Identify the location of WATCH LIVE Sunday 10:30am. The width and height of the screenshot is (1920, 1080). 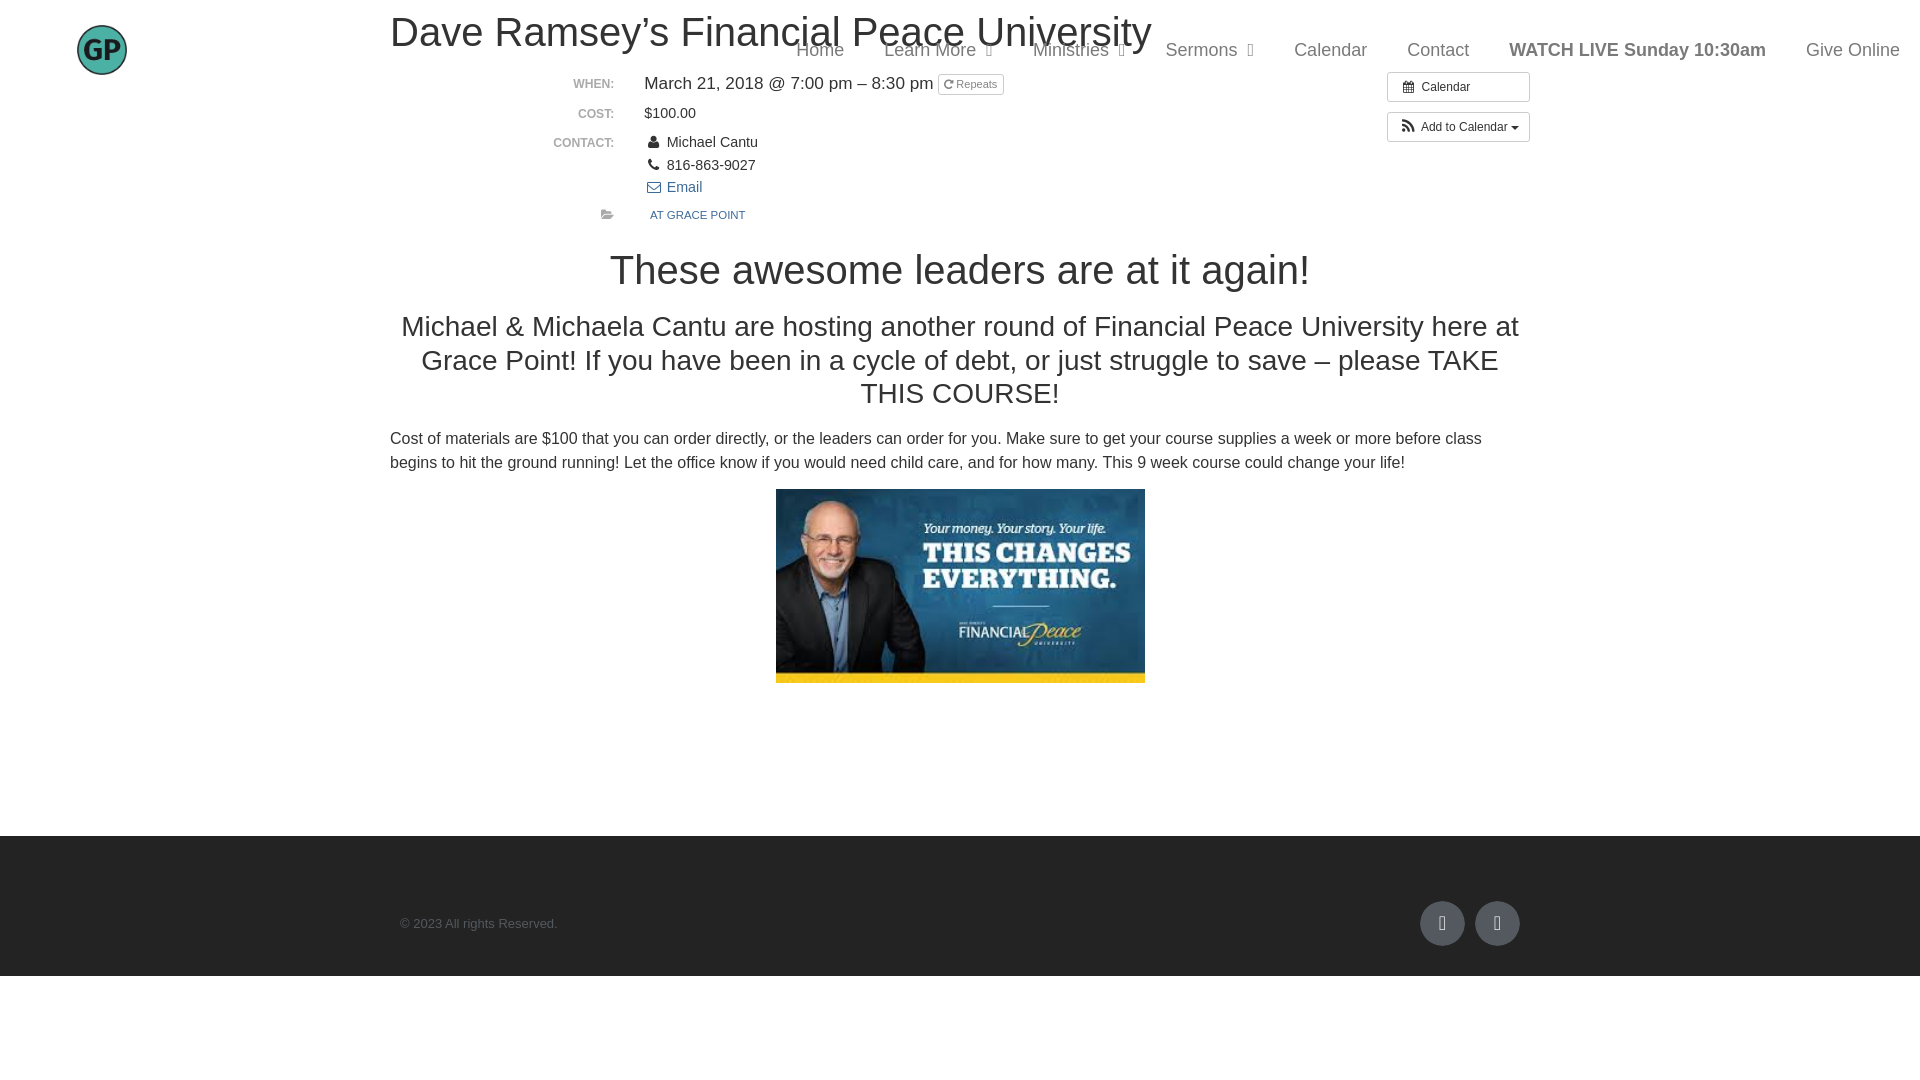
(1637, 50).